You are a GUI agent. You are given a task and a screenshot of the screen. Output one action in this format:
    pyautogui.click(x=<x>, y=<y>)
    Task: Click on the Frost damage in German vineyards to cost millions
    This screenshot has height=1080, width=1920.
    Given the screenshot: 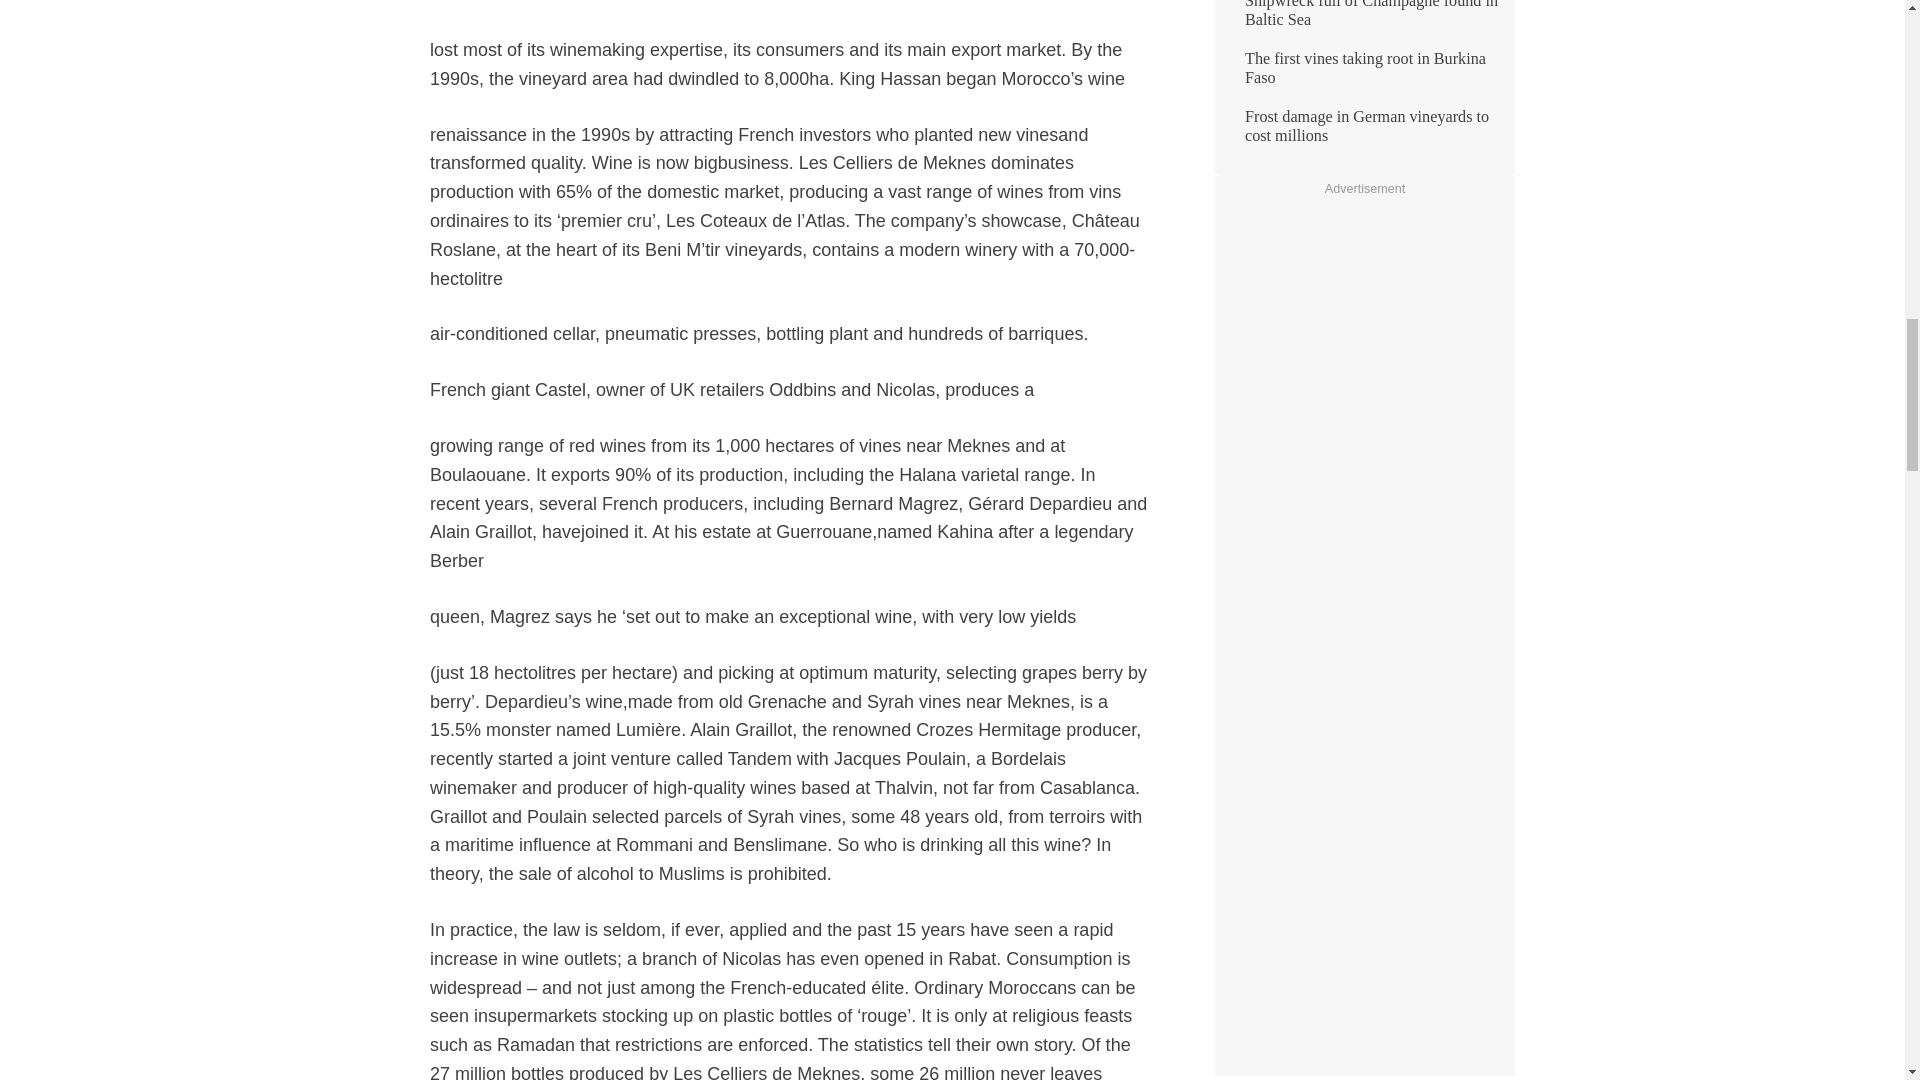 What is the action you would take?
    pyautogui.click(x=1364, y=134)
    